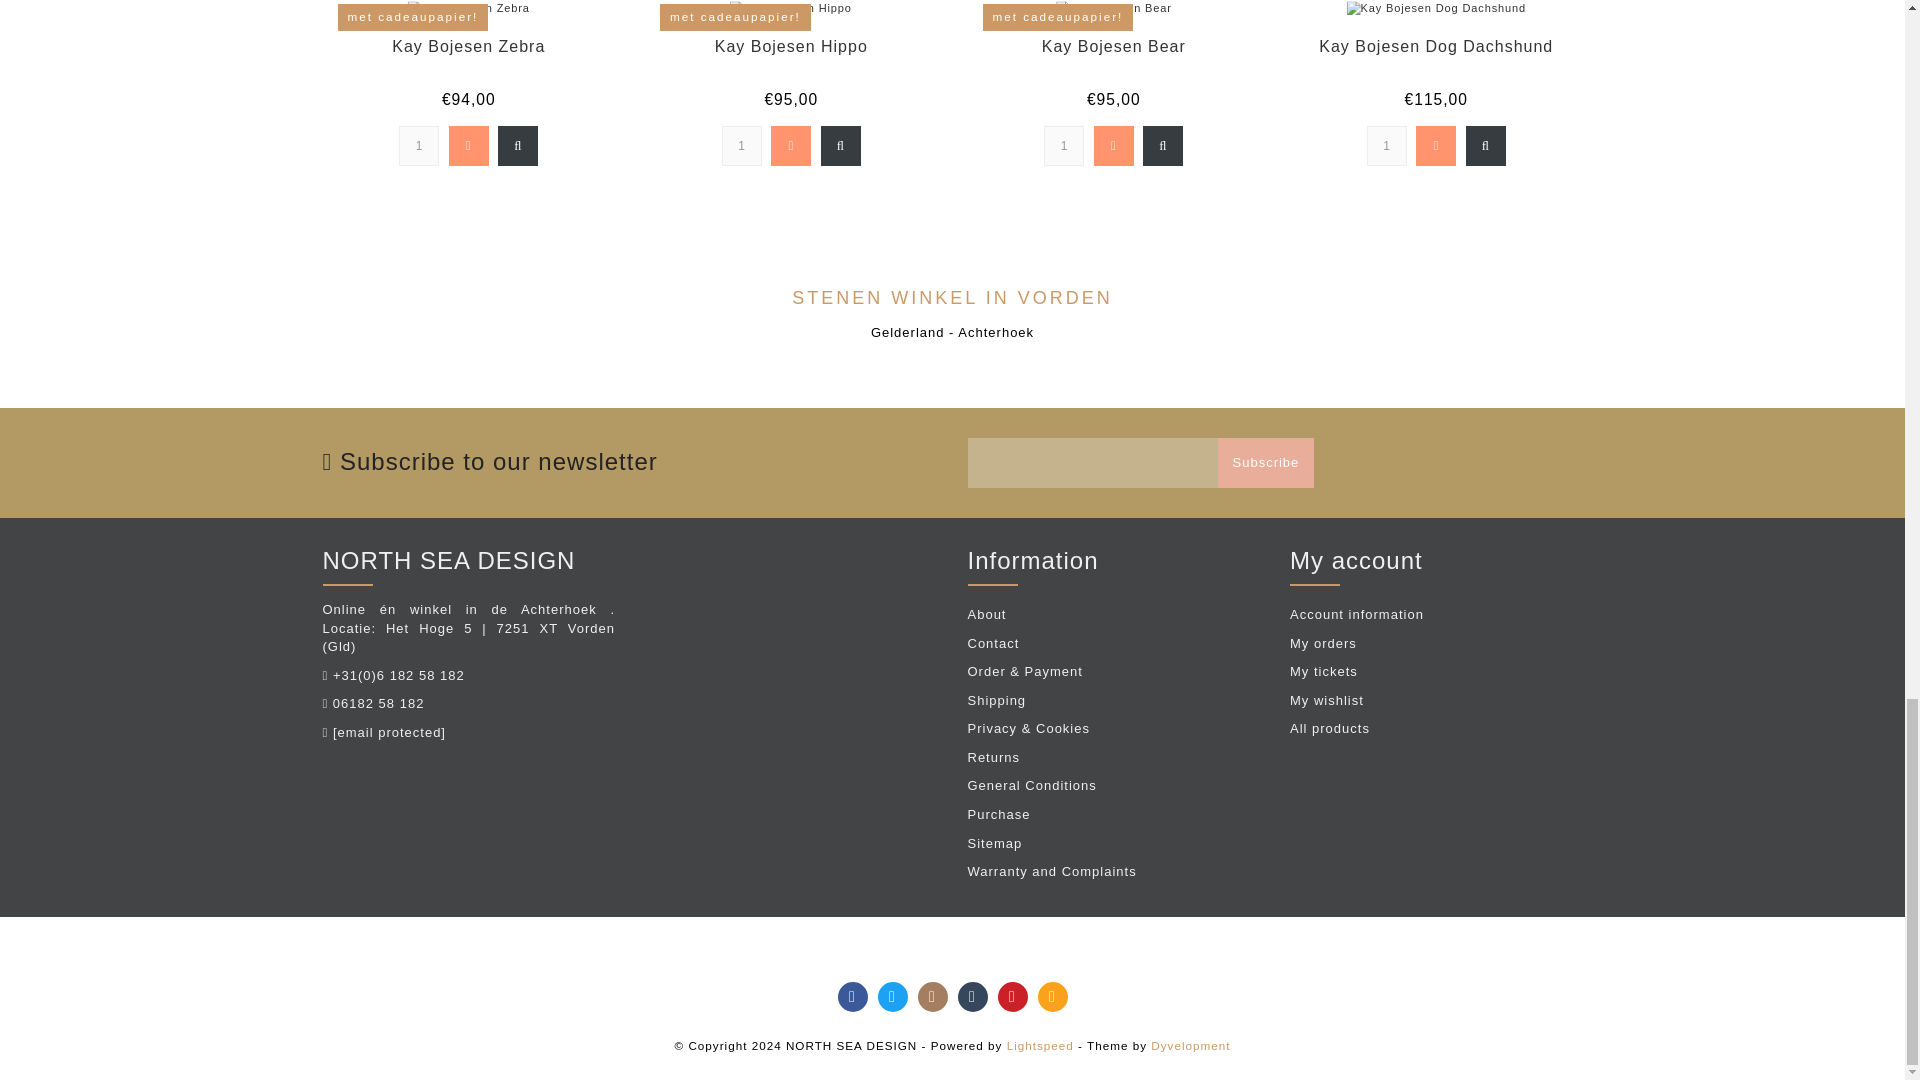 The height and width of the screenshot is (1080, 1920). I want to click on 1, so click(742, 146).